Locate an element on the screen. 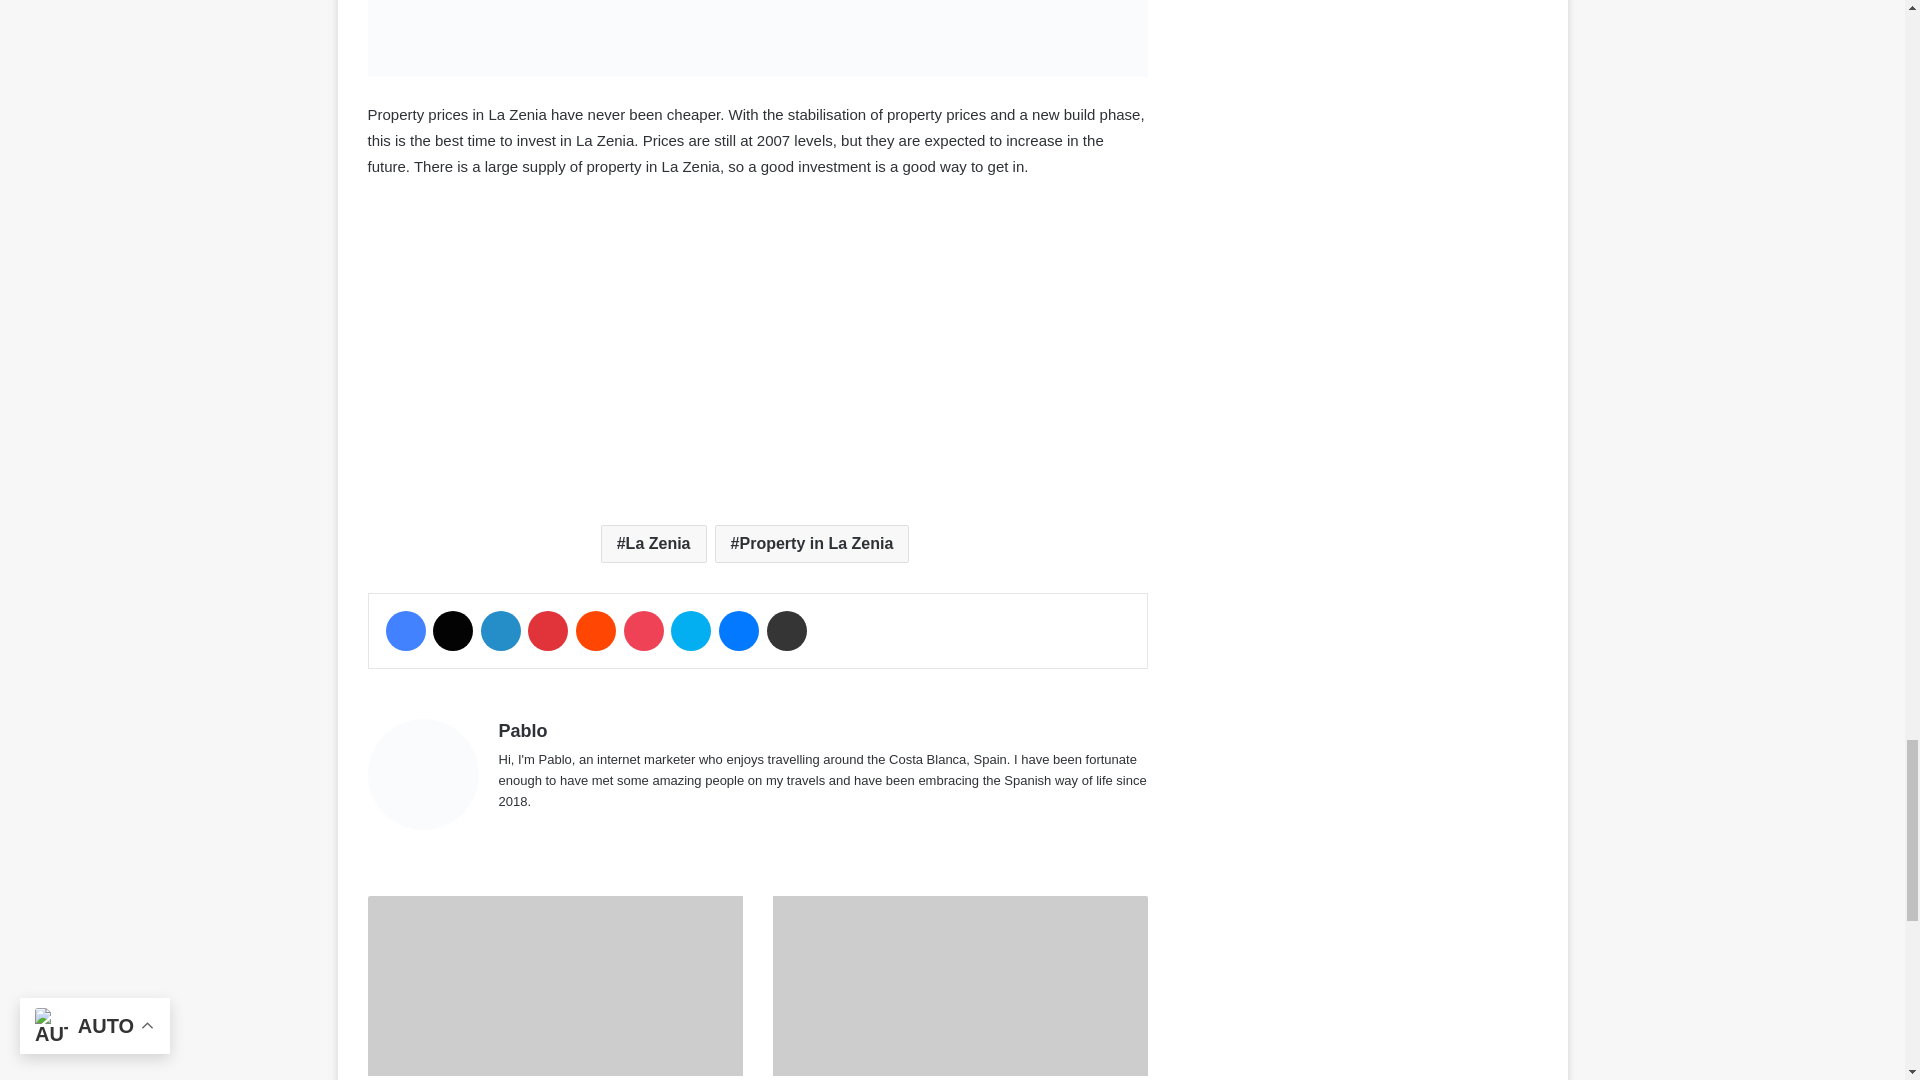 This screenshot has width=1920, height=1080. Pocket is located at coordinates (644, 631).